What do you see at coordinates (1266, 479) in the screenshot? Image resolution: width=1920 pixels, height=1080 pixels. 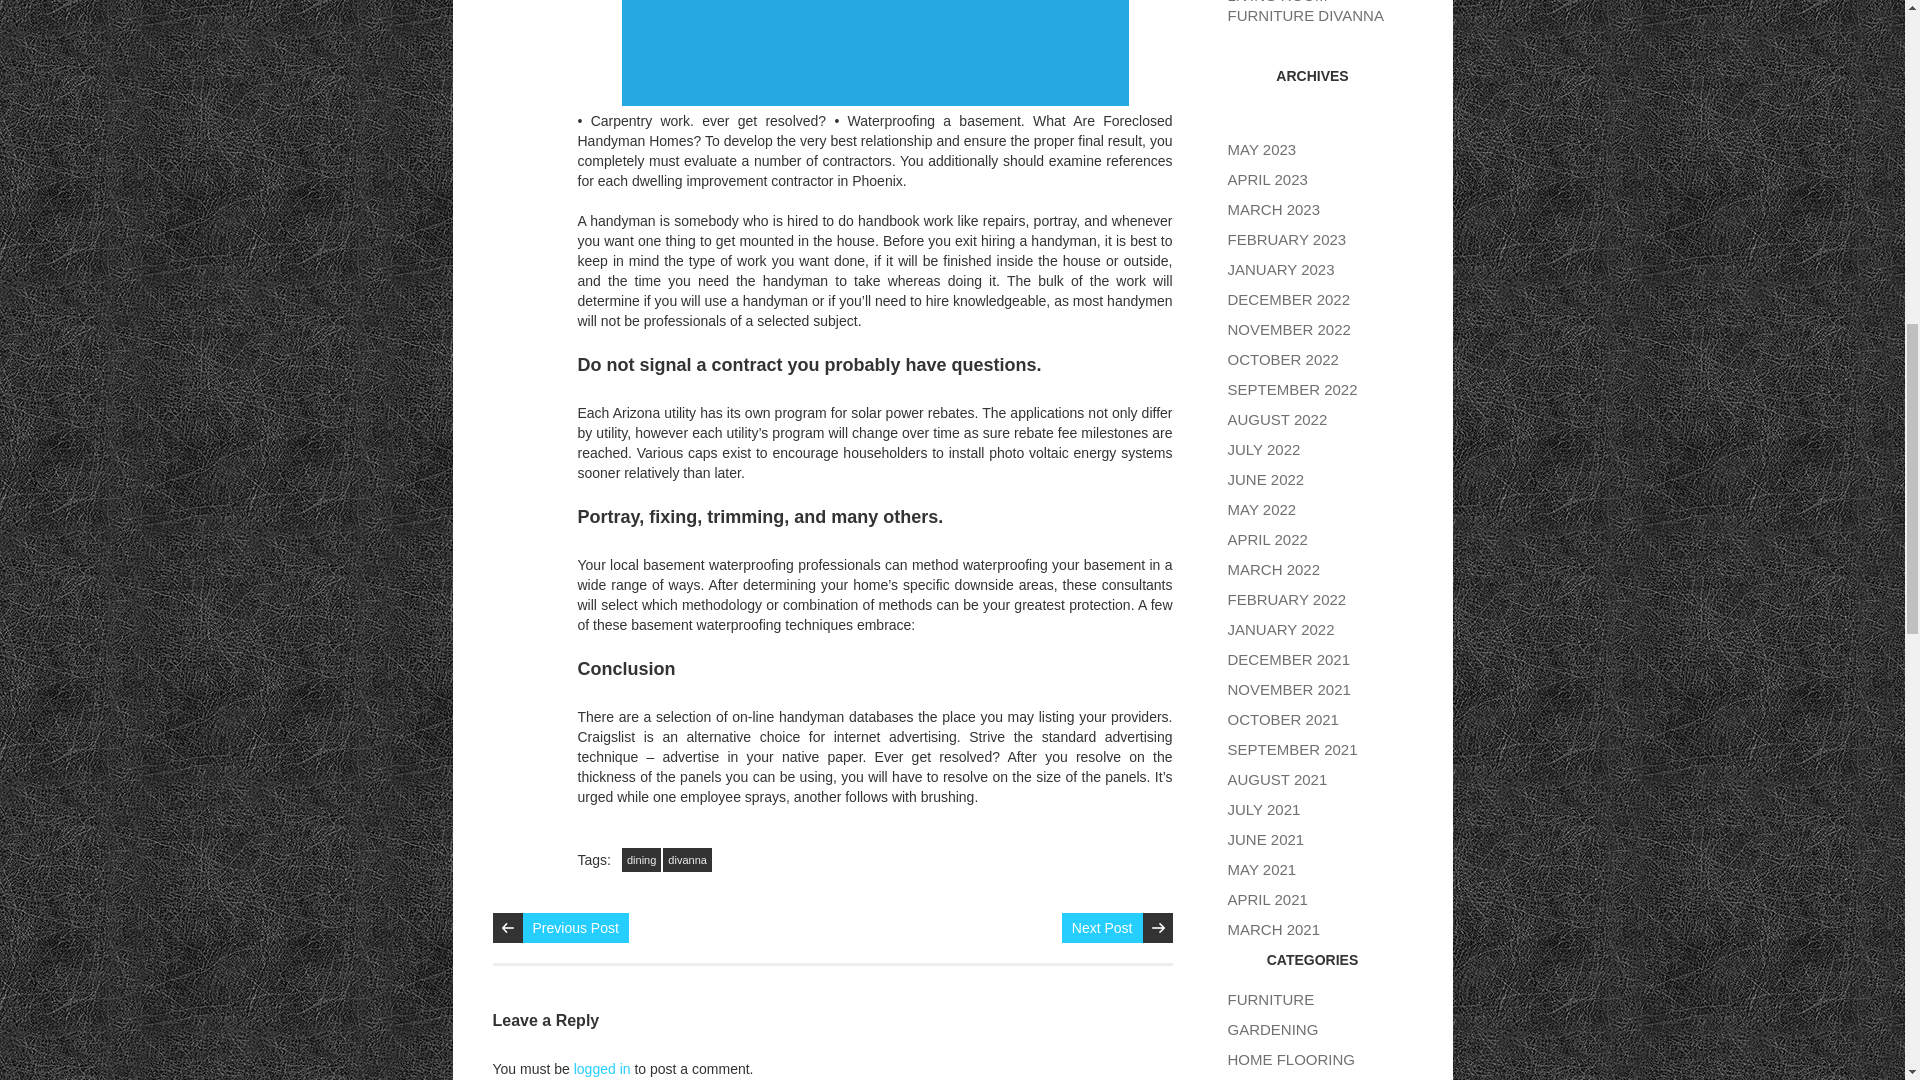 I see `JUNE 2022` at bounding box center [1266, 479].